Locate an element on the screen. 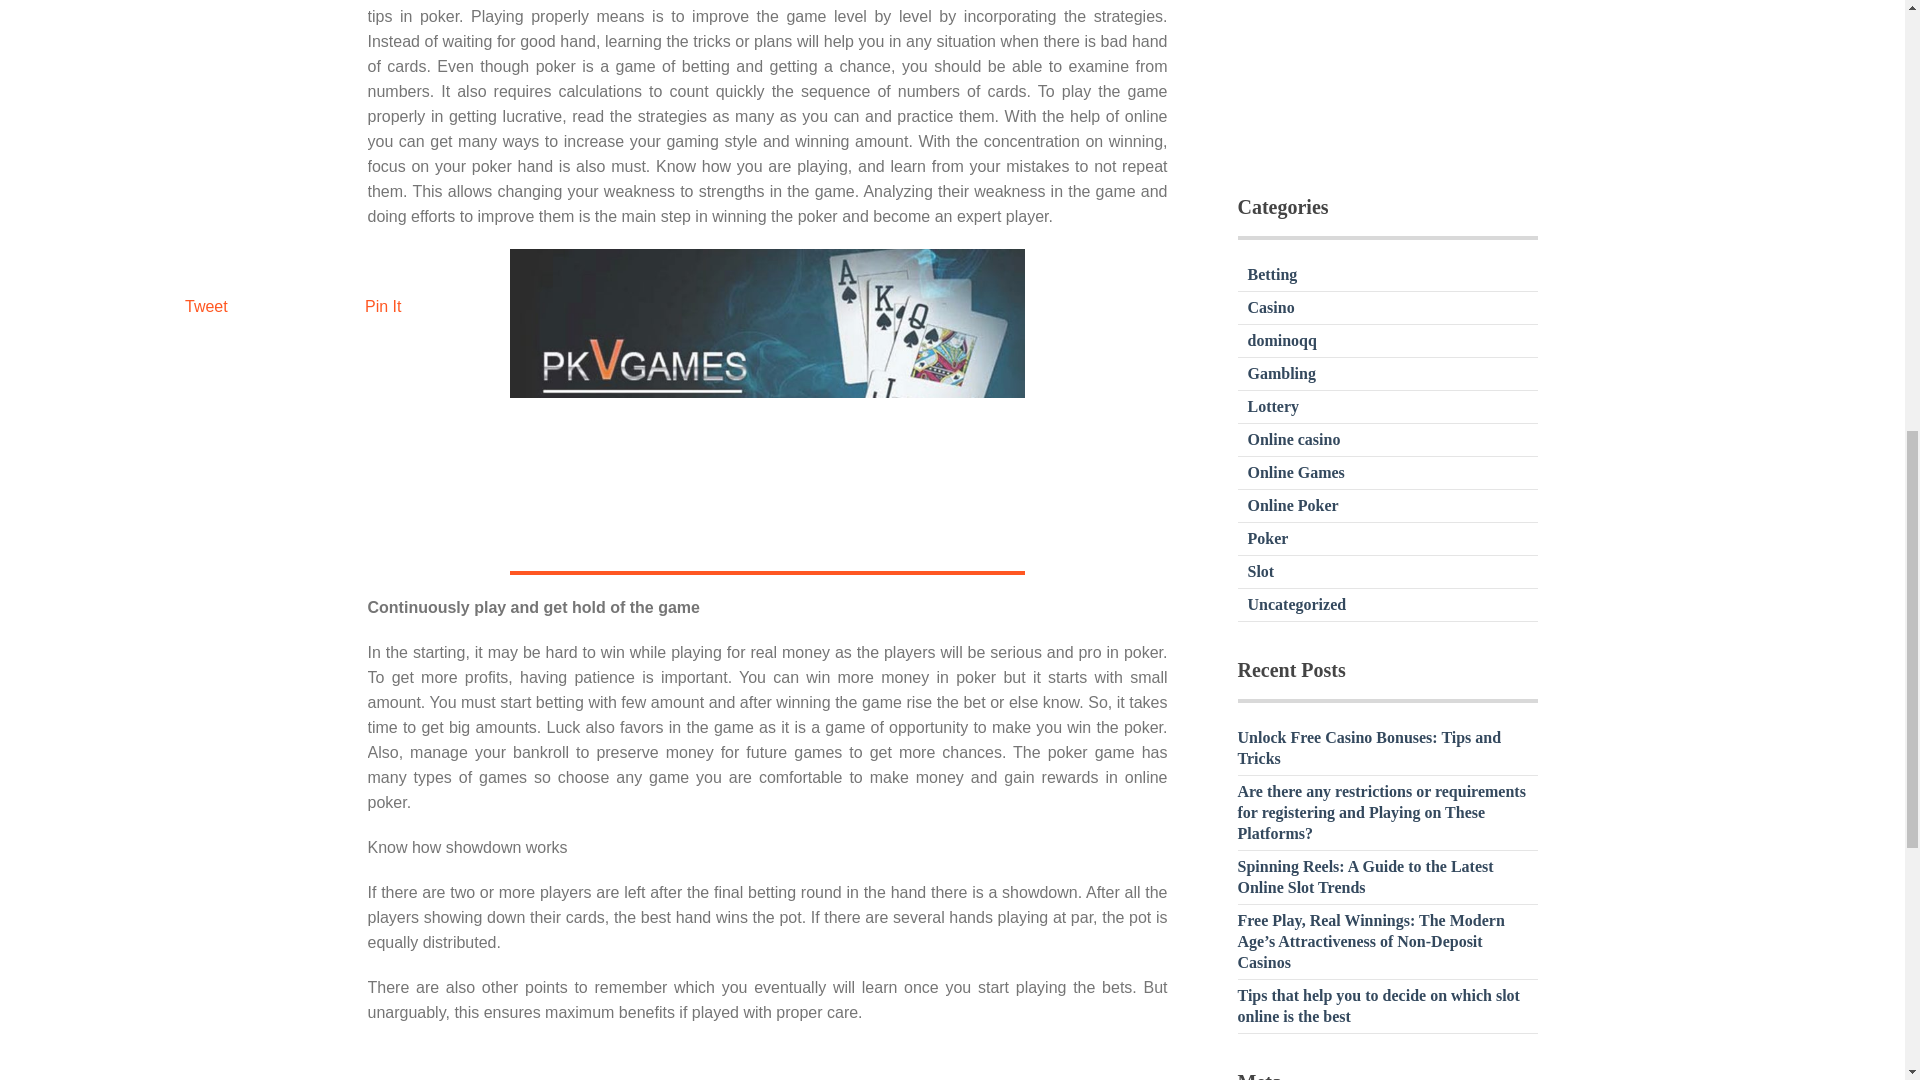 The width and height of the screenshot is (1920, 1080). Casino is located at coordinates (1271, 308).